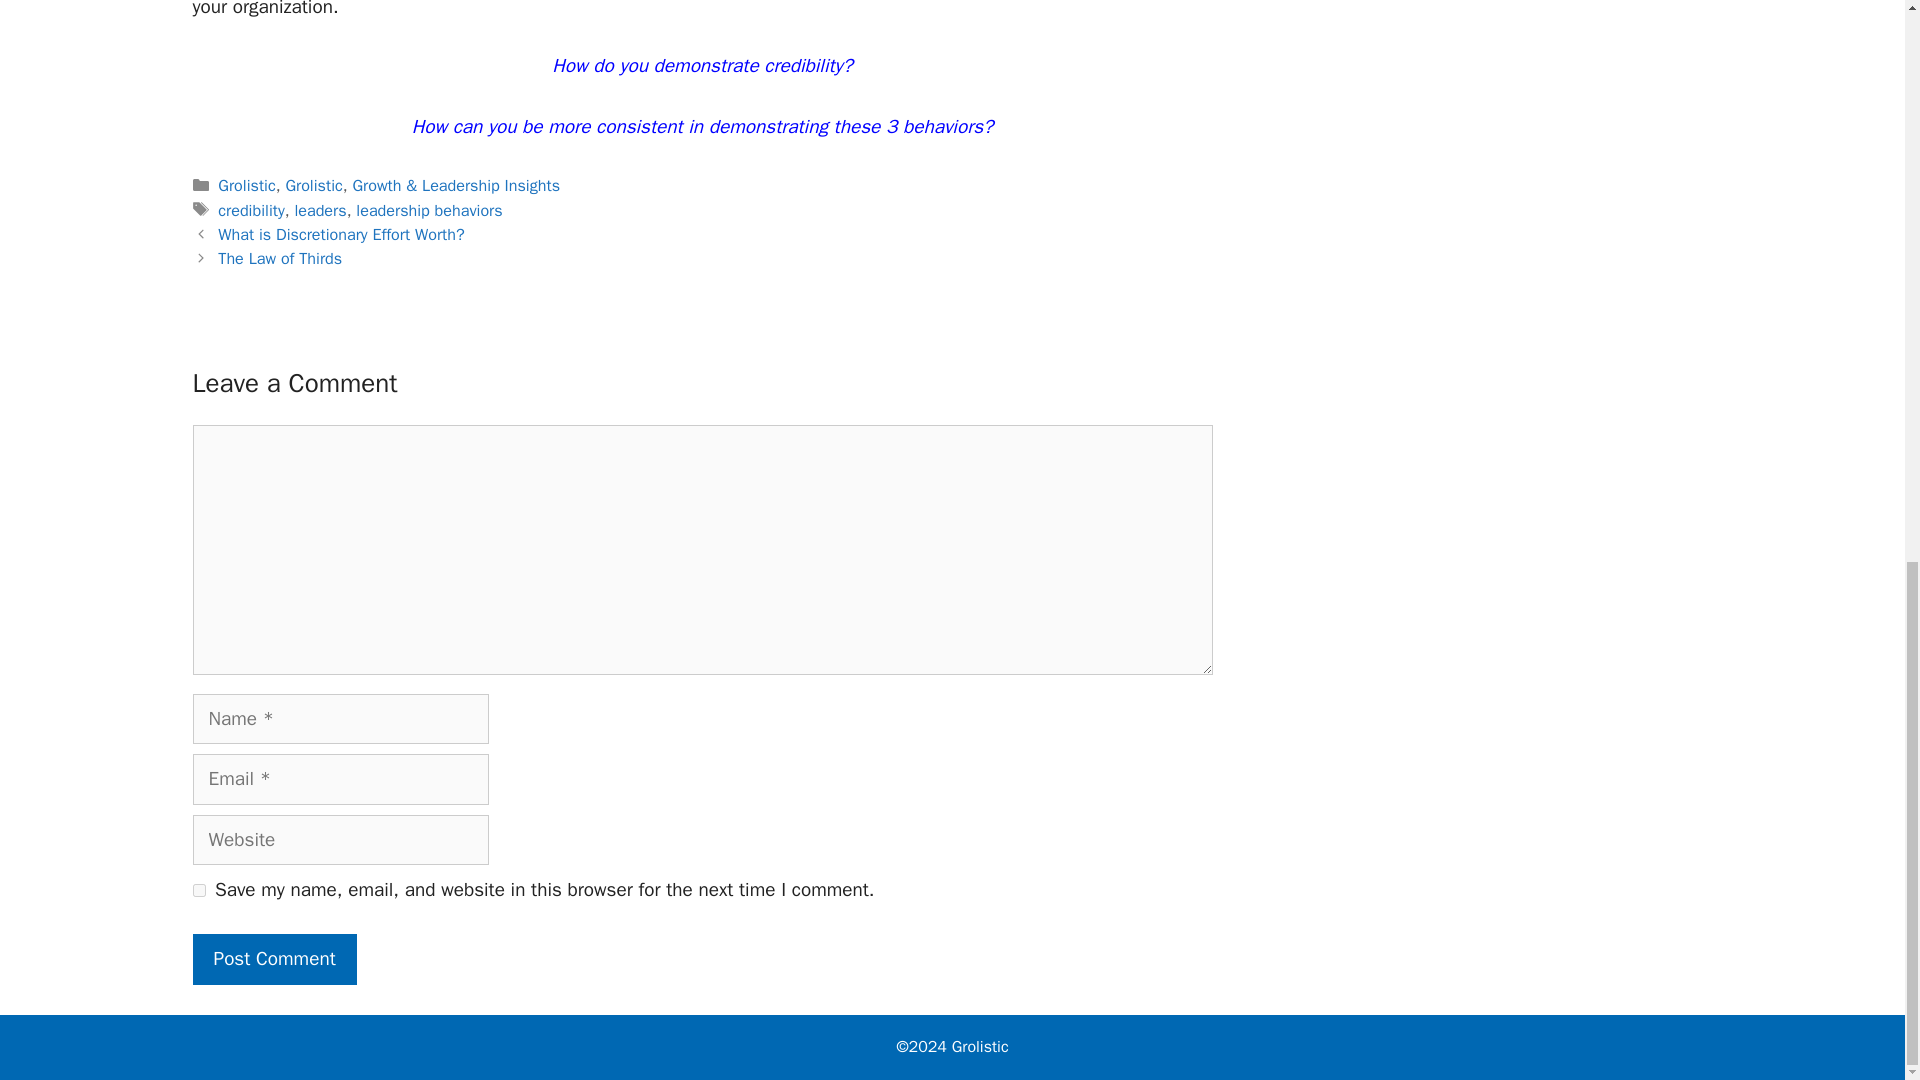 Image resolution: width=1920 pixels, height=1080 pixels. Describe the element at coordinates (251, 209) in the screenshot. I see `credibility` at that location.